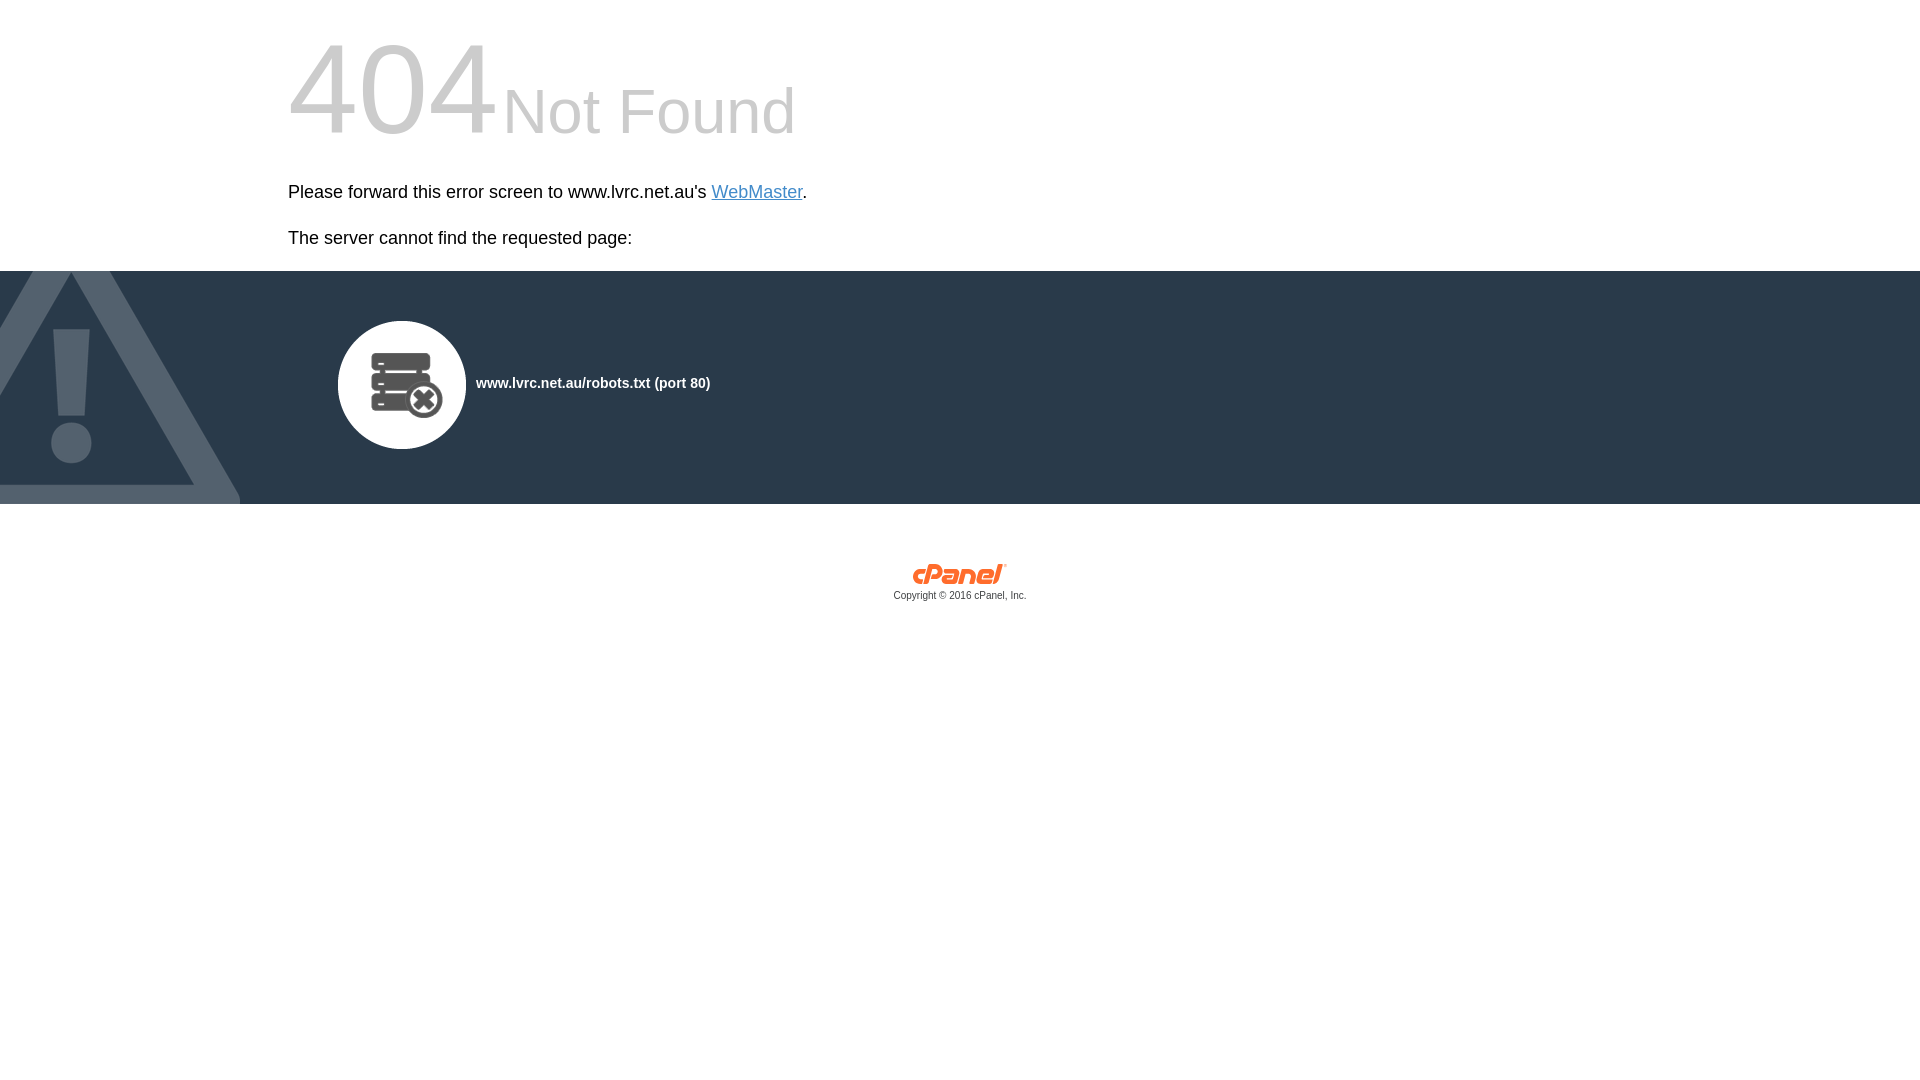  What do you see at coordinates (758, 192) in the screenshot?
I see `WebMaster` at bounding box center [758, 192].